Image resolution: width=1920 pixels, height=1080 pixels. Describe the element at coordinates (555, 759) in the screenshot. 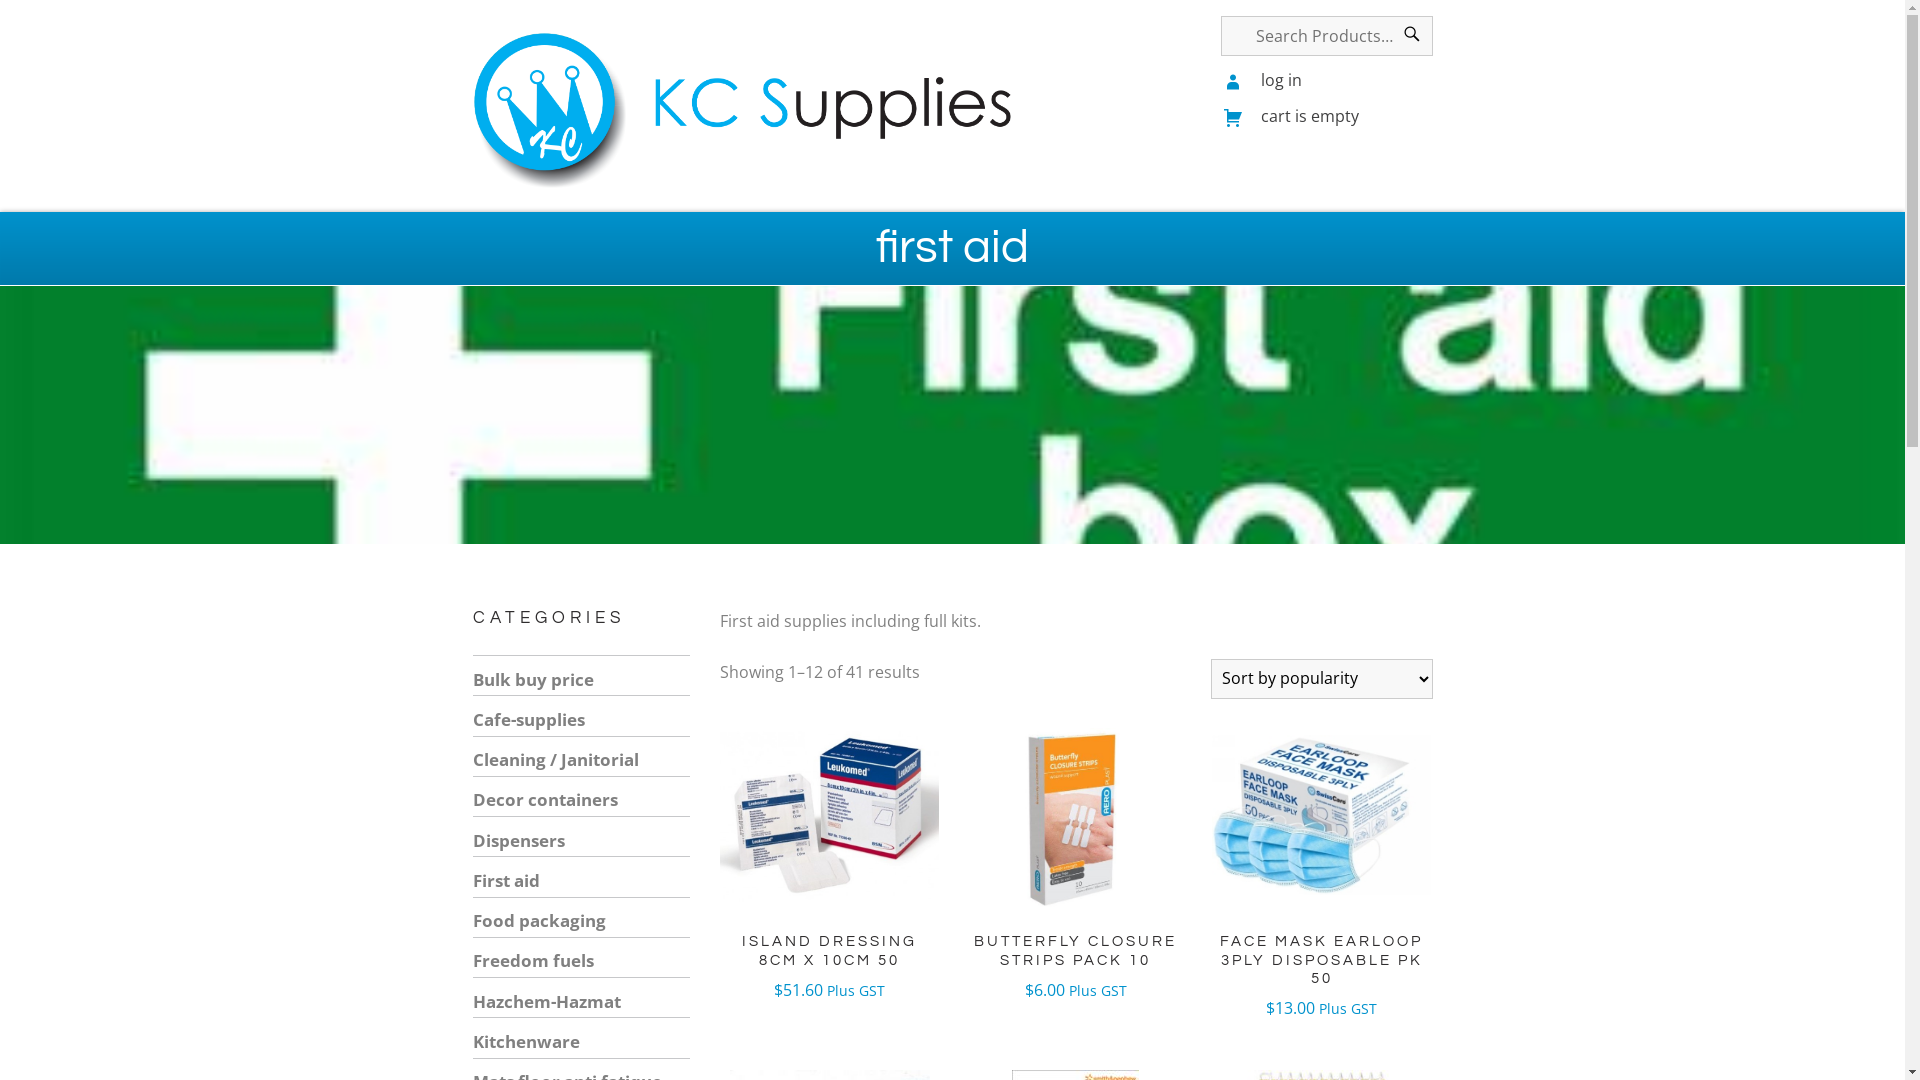

I see `Cleaning / Janitorial` at that location.